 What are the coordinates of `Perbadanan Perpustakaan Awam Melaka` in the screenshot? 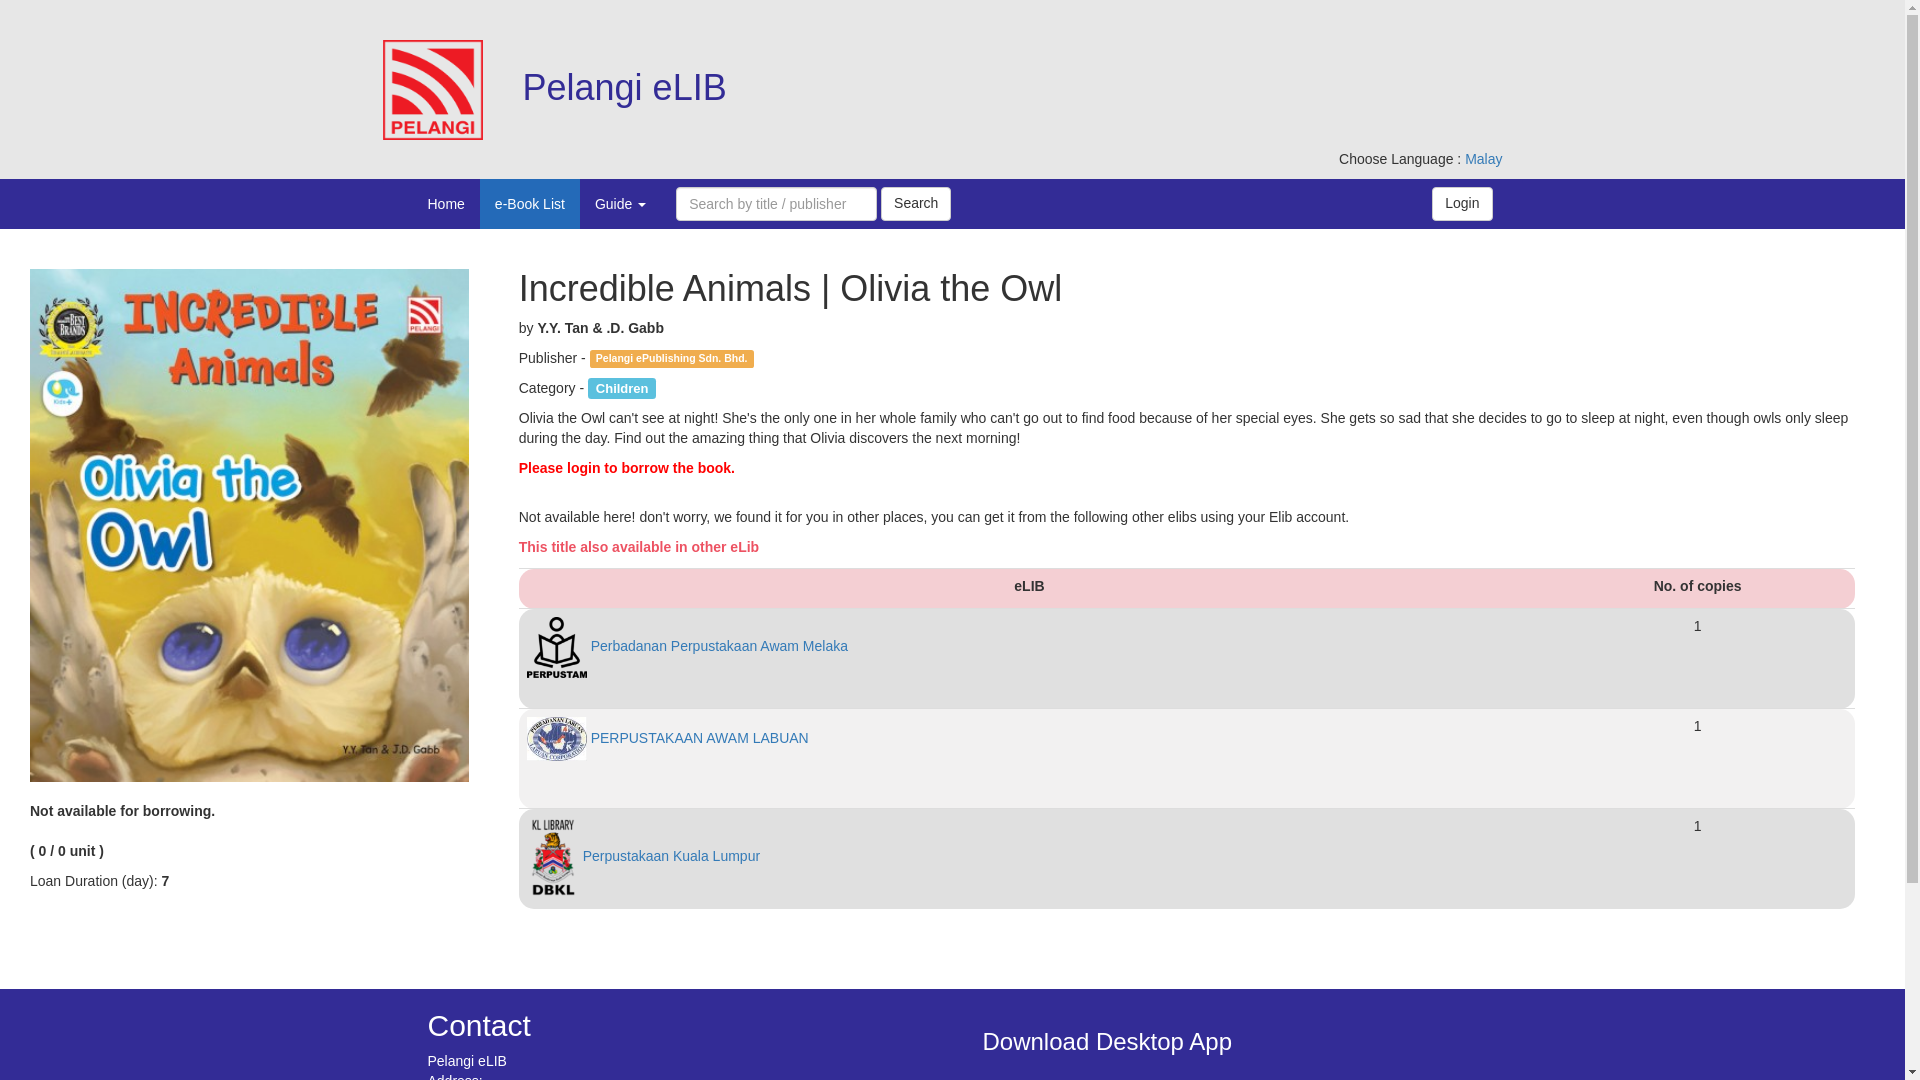 It's located at (687, 646).